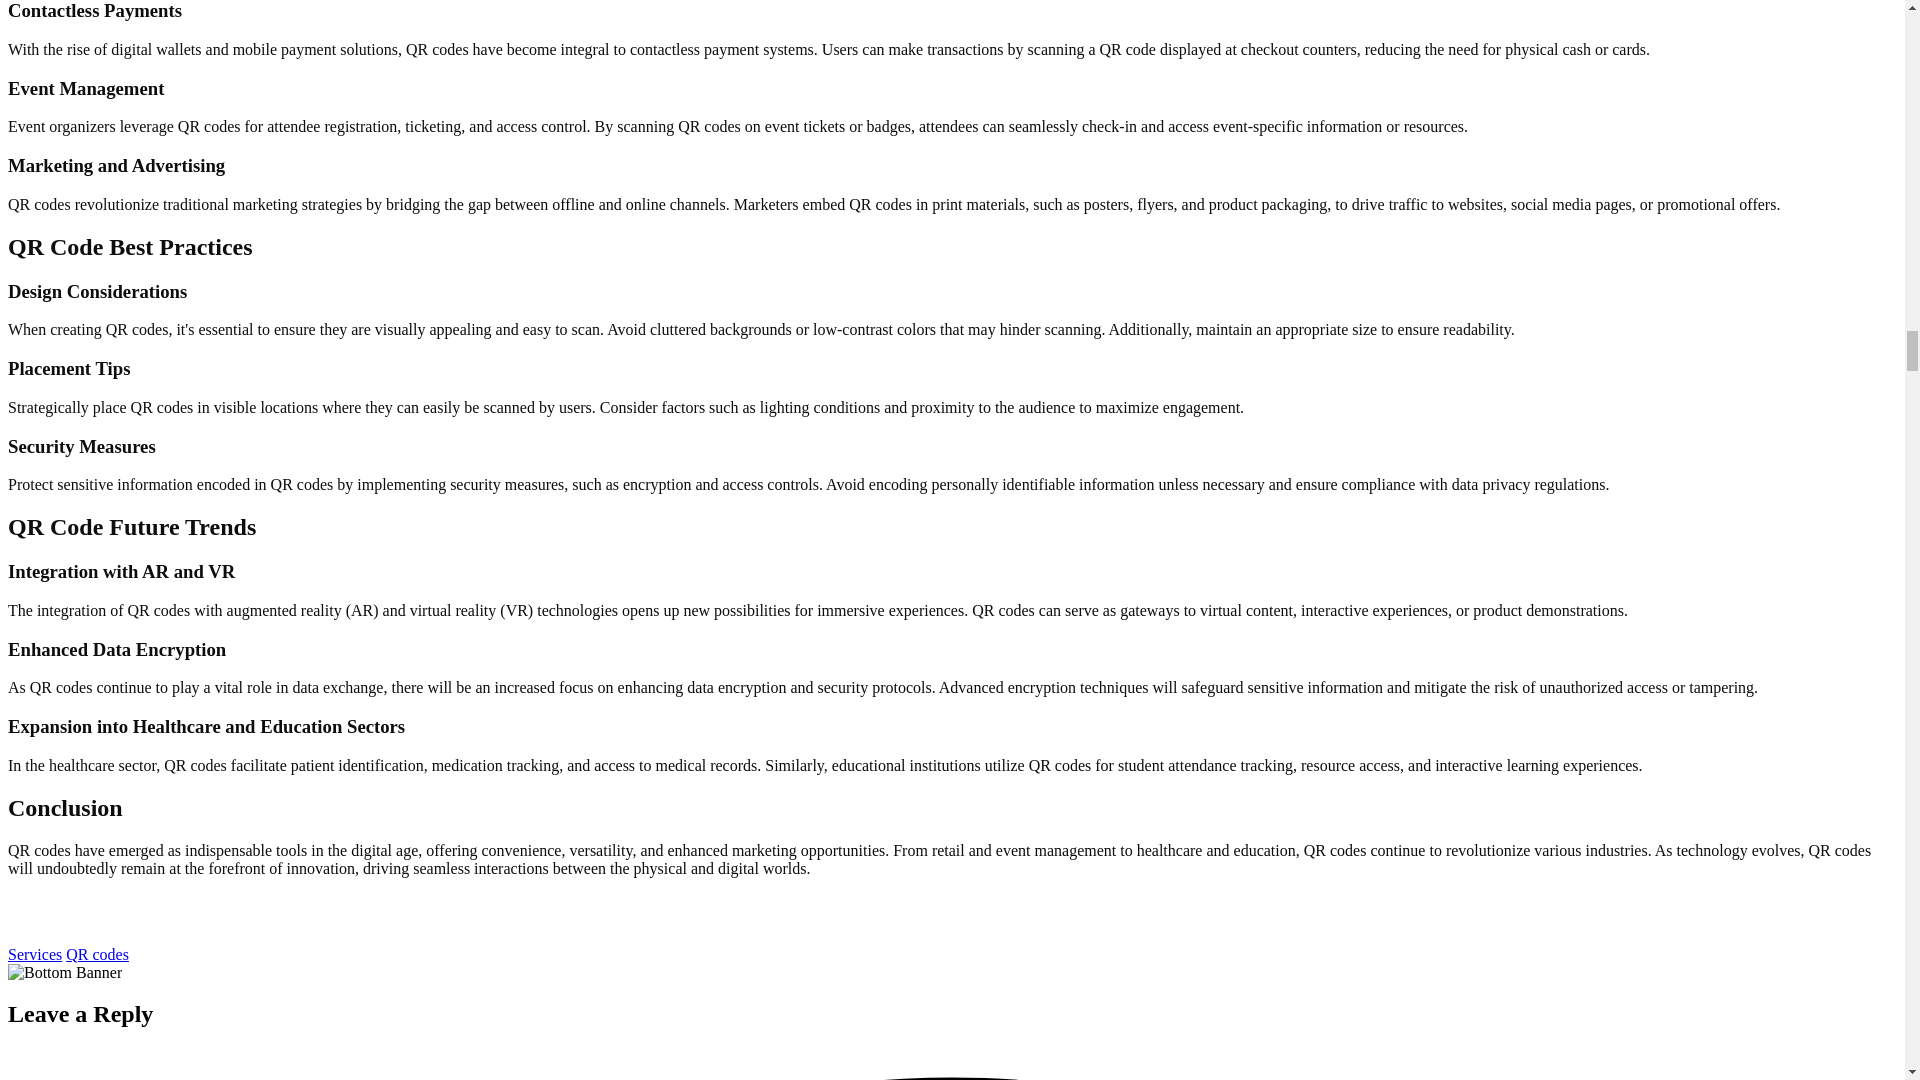 This screenshot has height=1080, width=1920. Describe the element at coordinates (96, 954) in the screenshot. I see `QR codes` at that location.